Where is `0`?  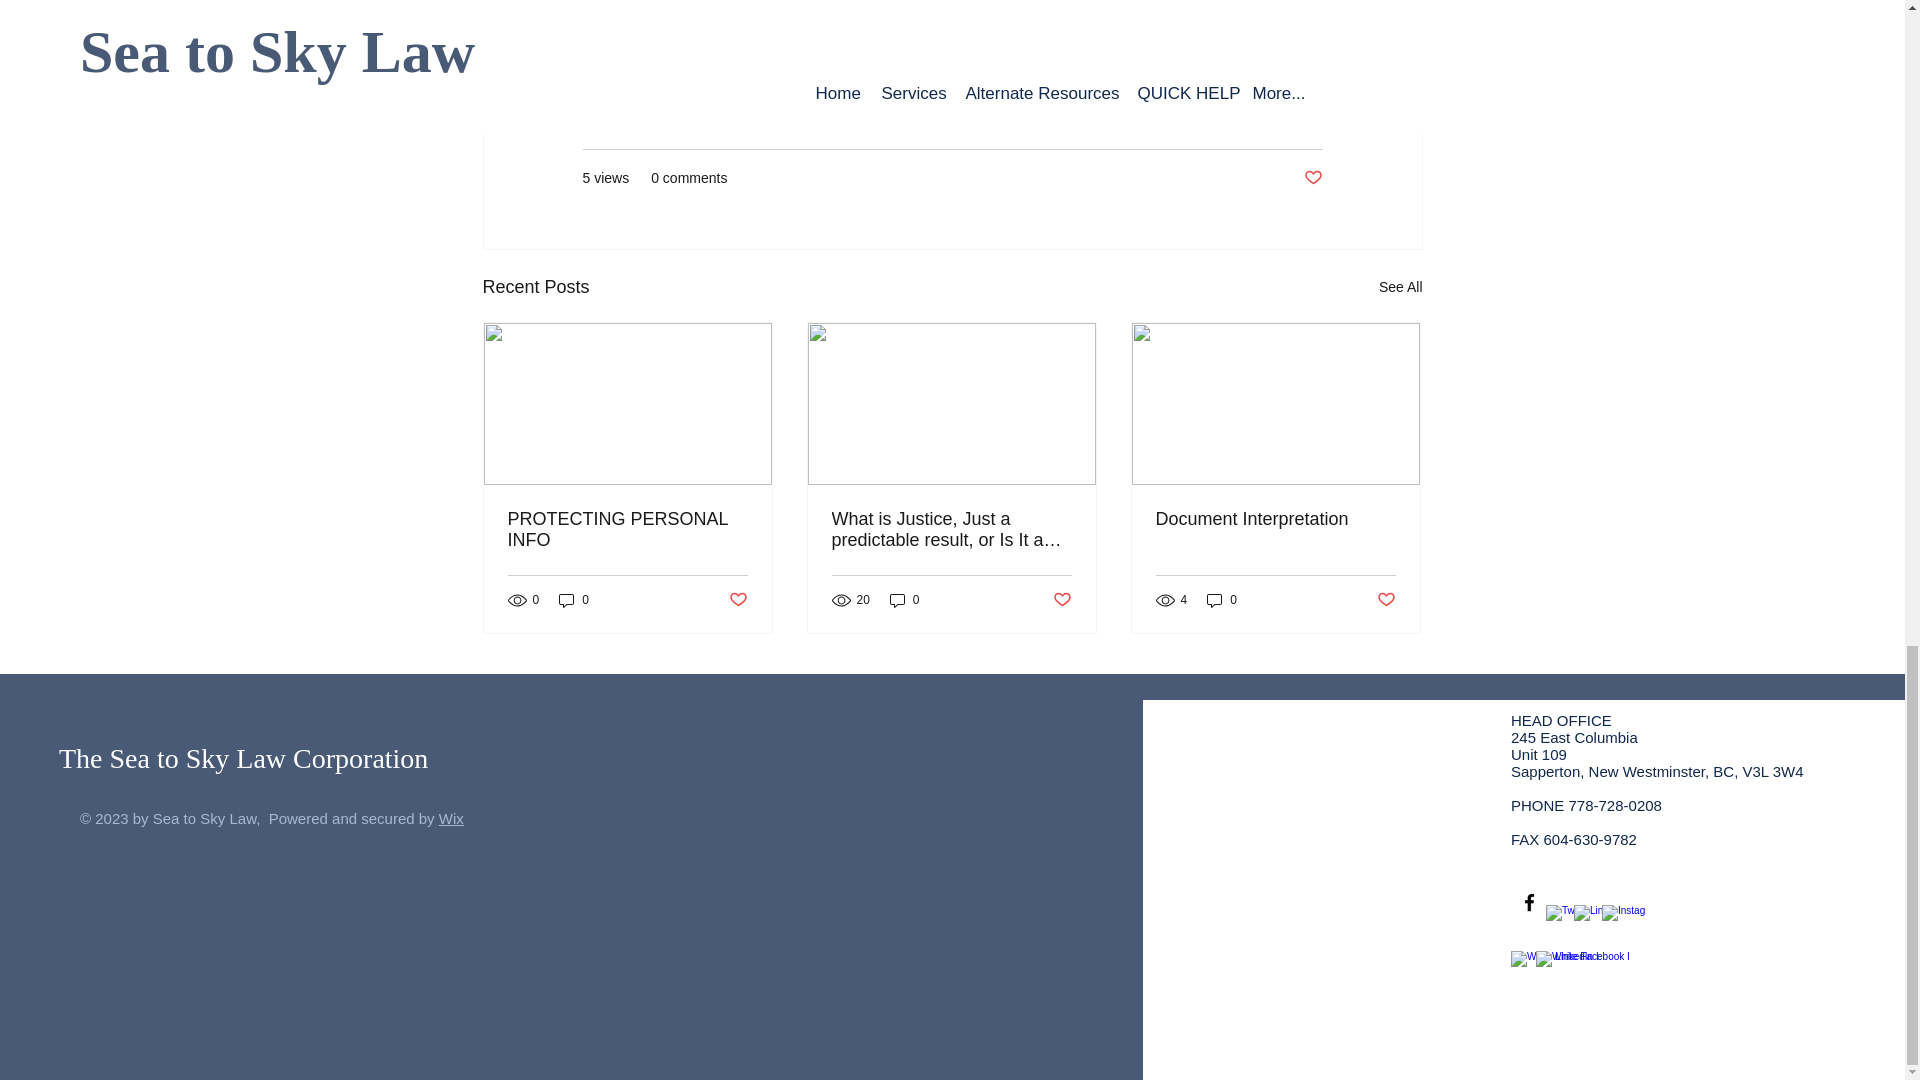 0 is located at coordinates (904, 600).